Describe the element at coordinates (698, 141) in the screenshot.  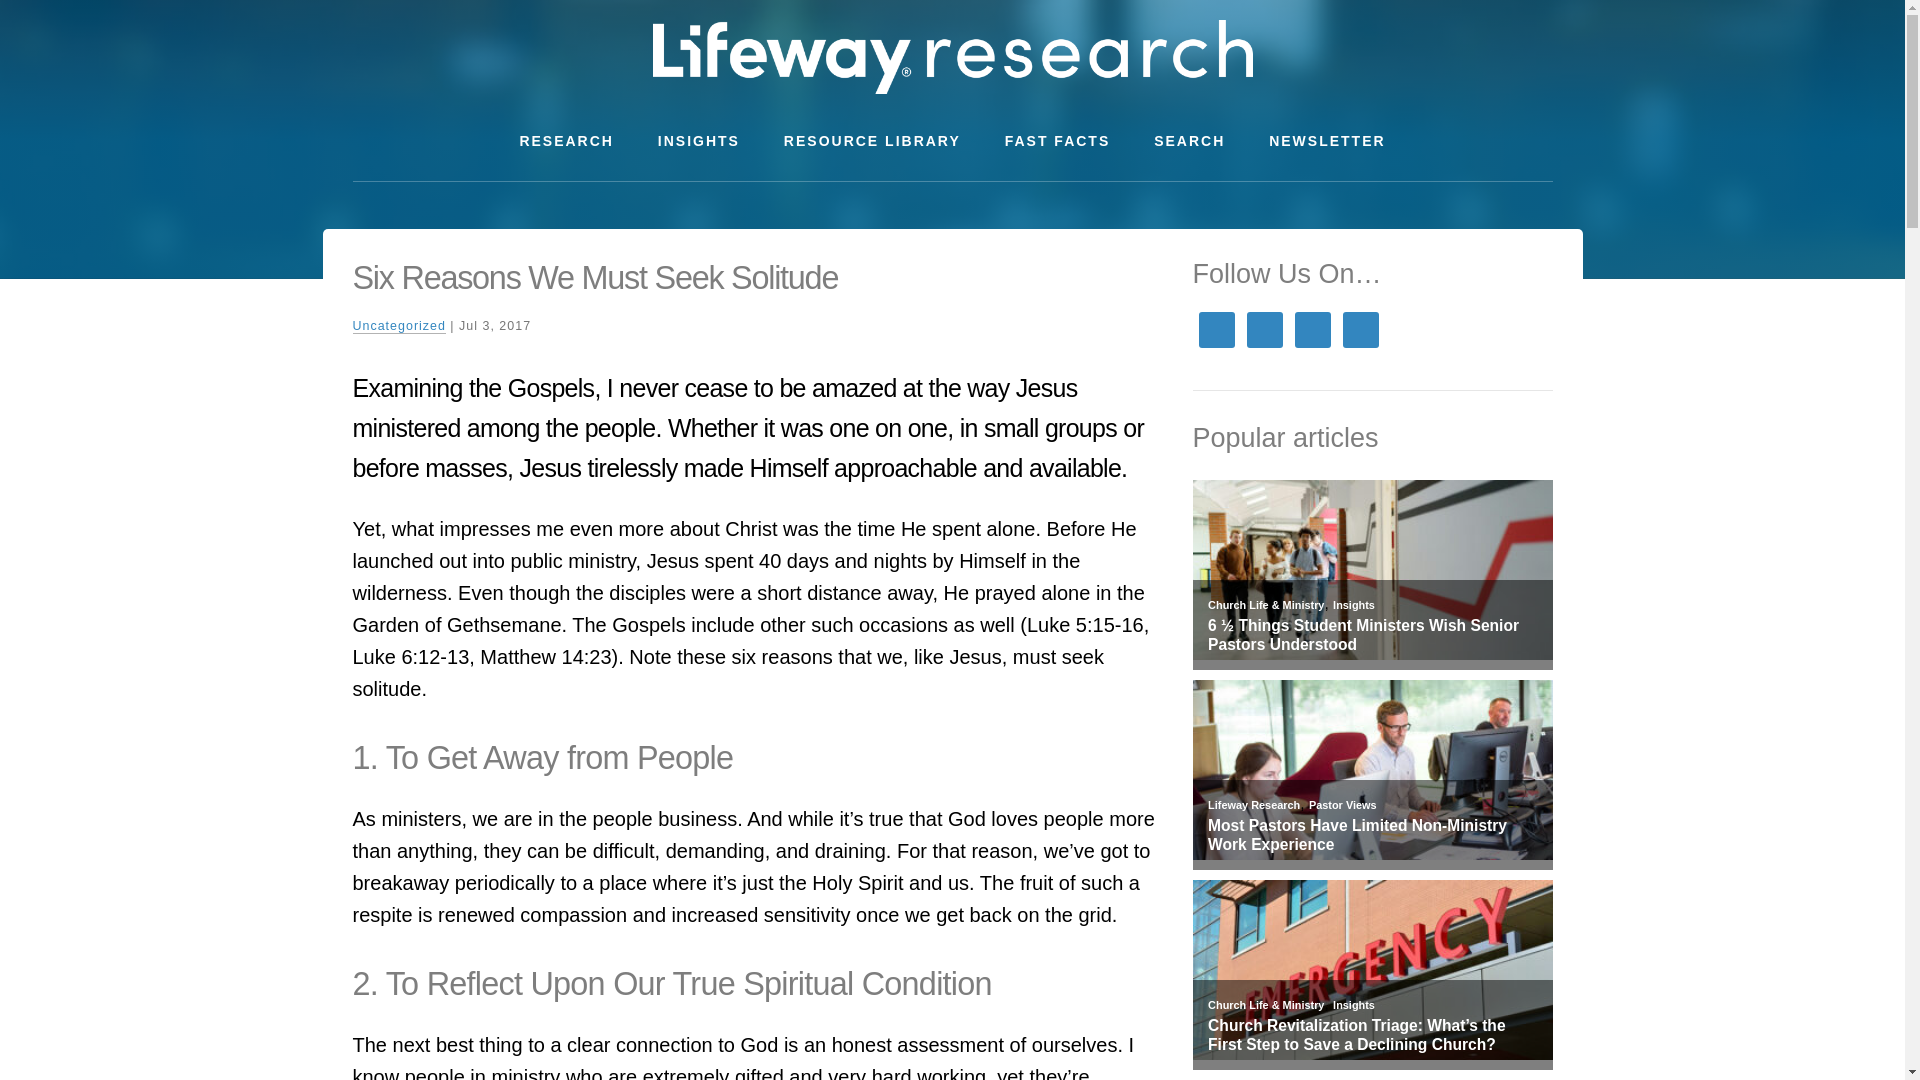
I see `INSIGHTS` at that location.